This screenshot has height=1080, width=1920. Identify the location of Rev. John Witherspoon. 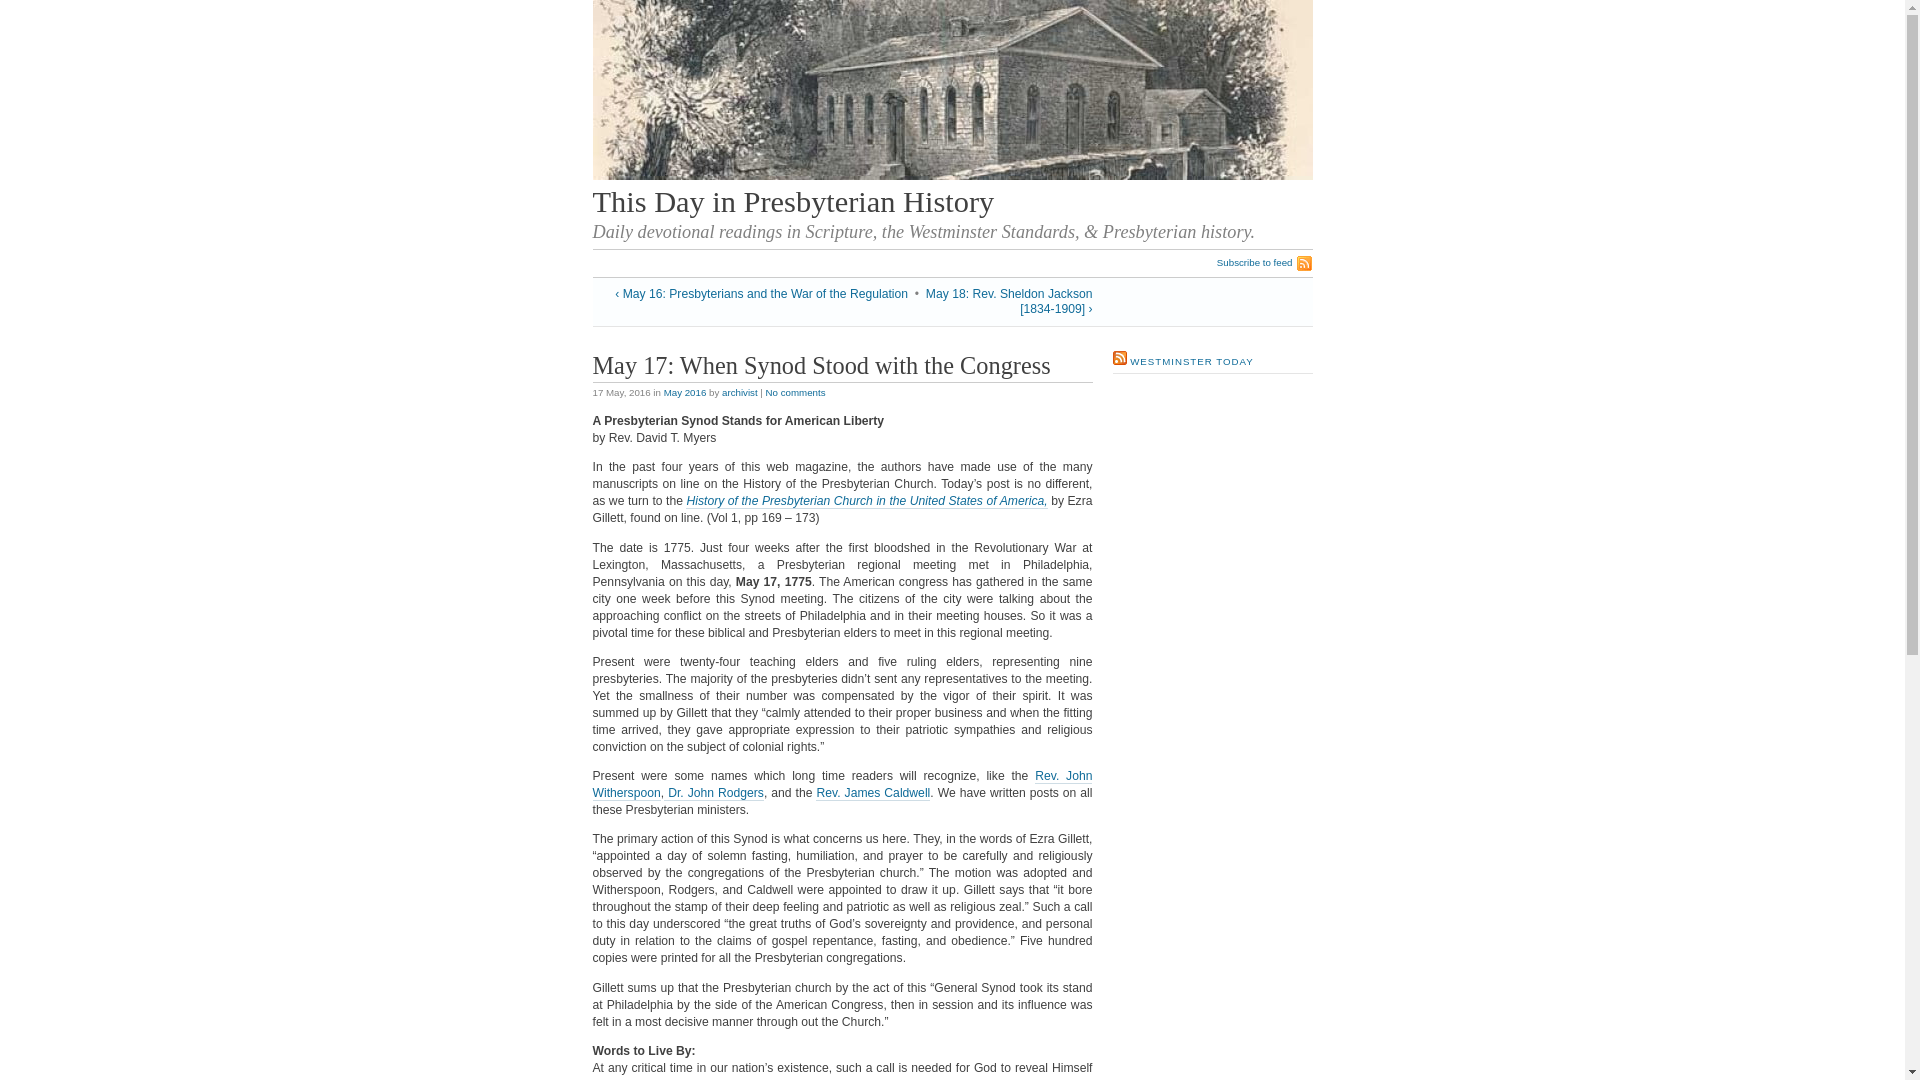
(842, 784).